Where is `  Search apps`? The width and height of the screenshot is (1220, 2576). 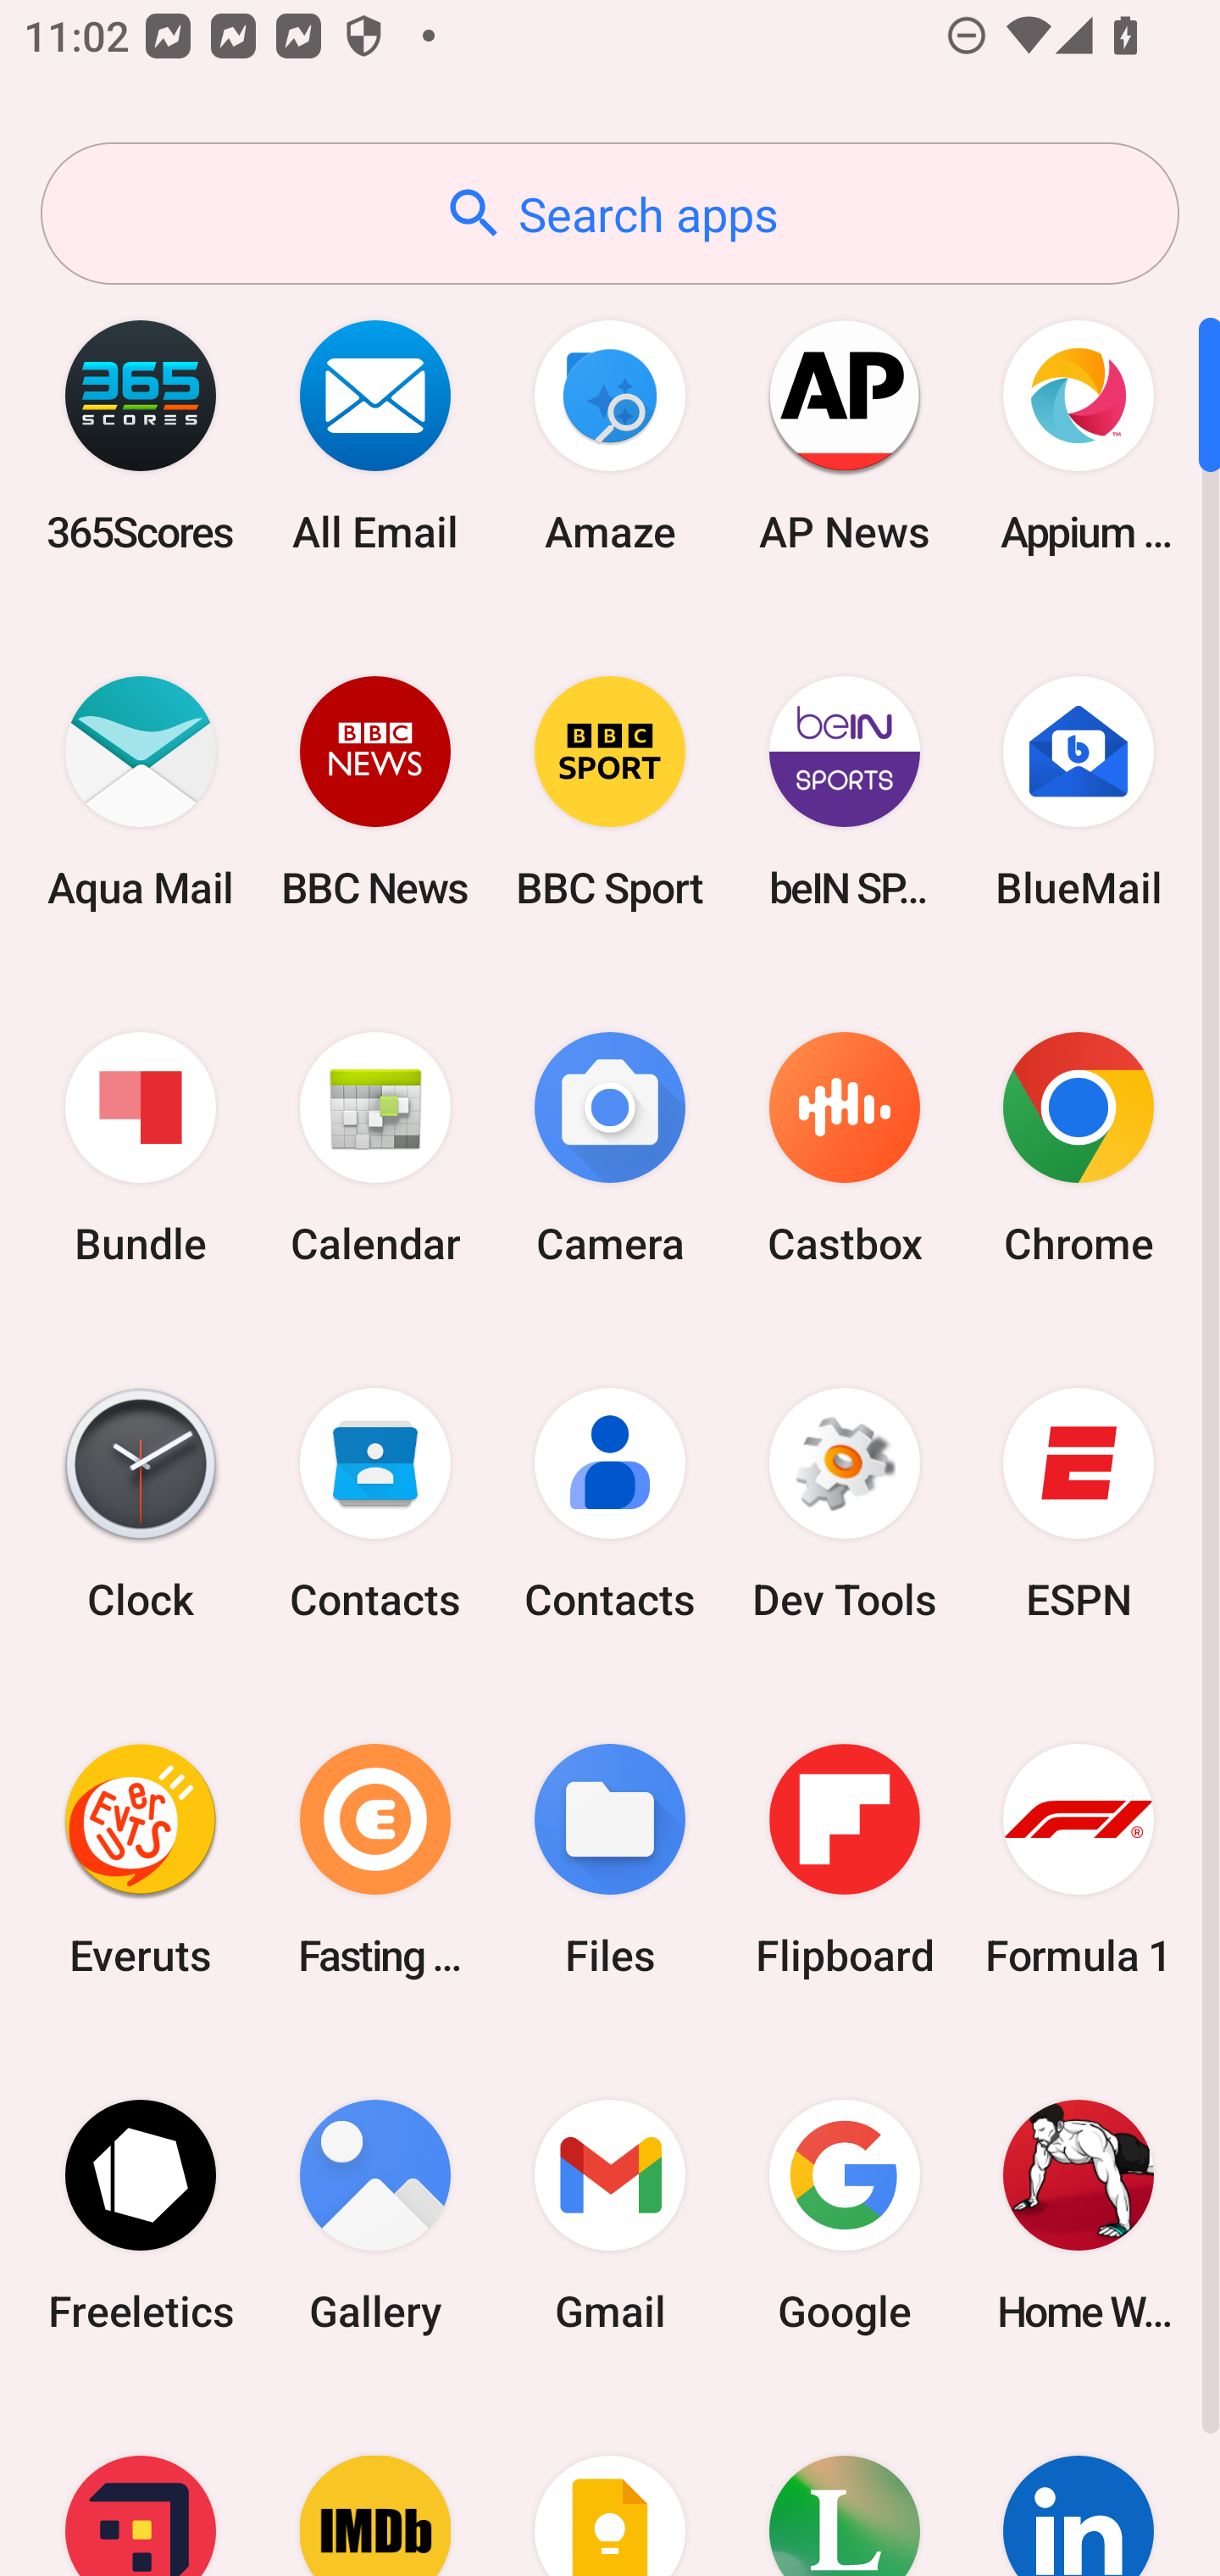   Search apps is located at coordinates (610, 214).